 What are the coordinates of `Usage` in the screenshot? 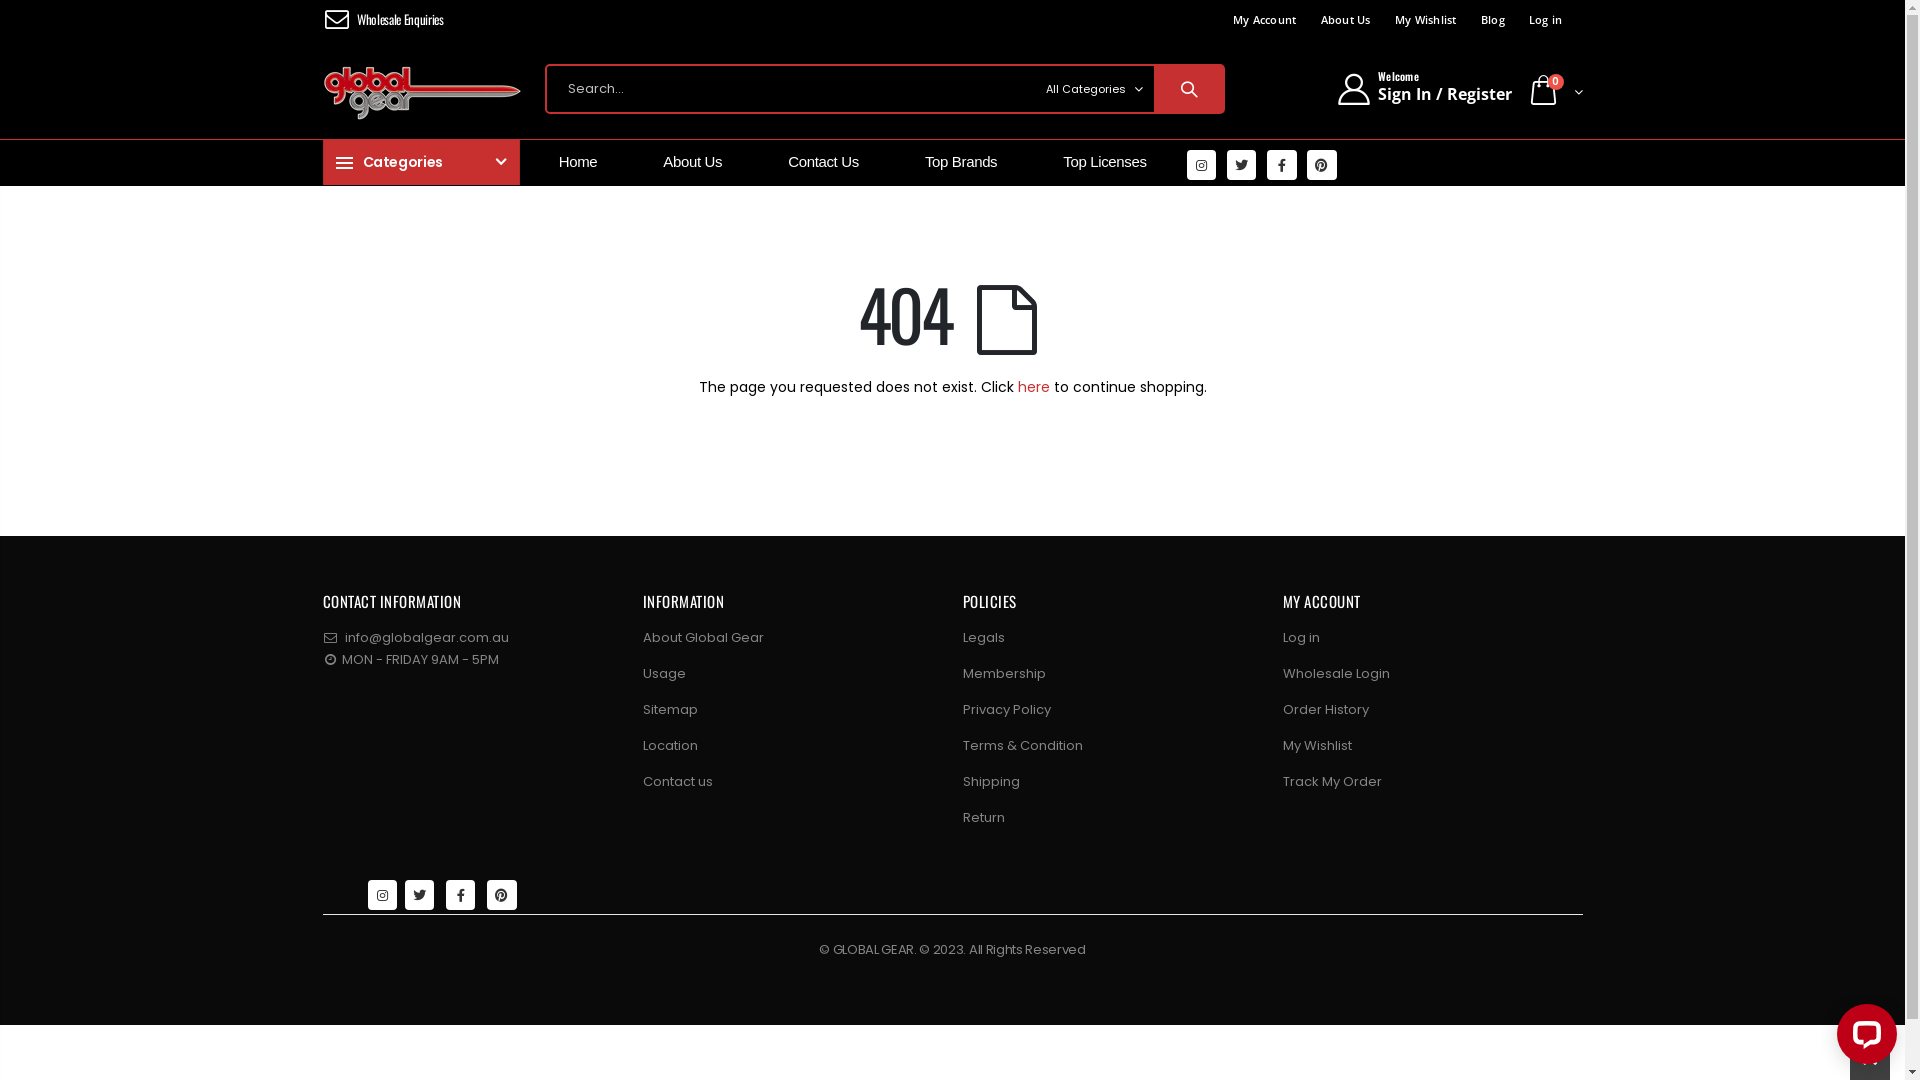 It's located at (664, 674).